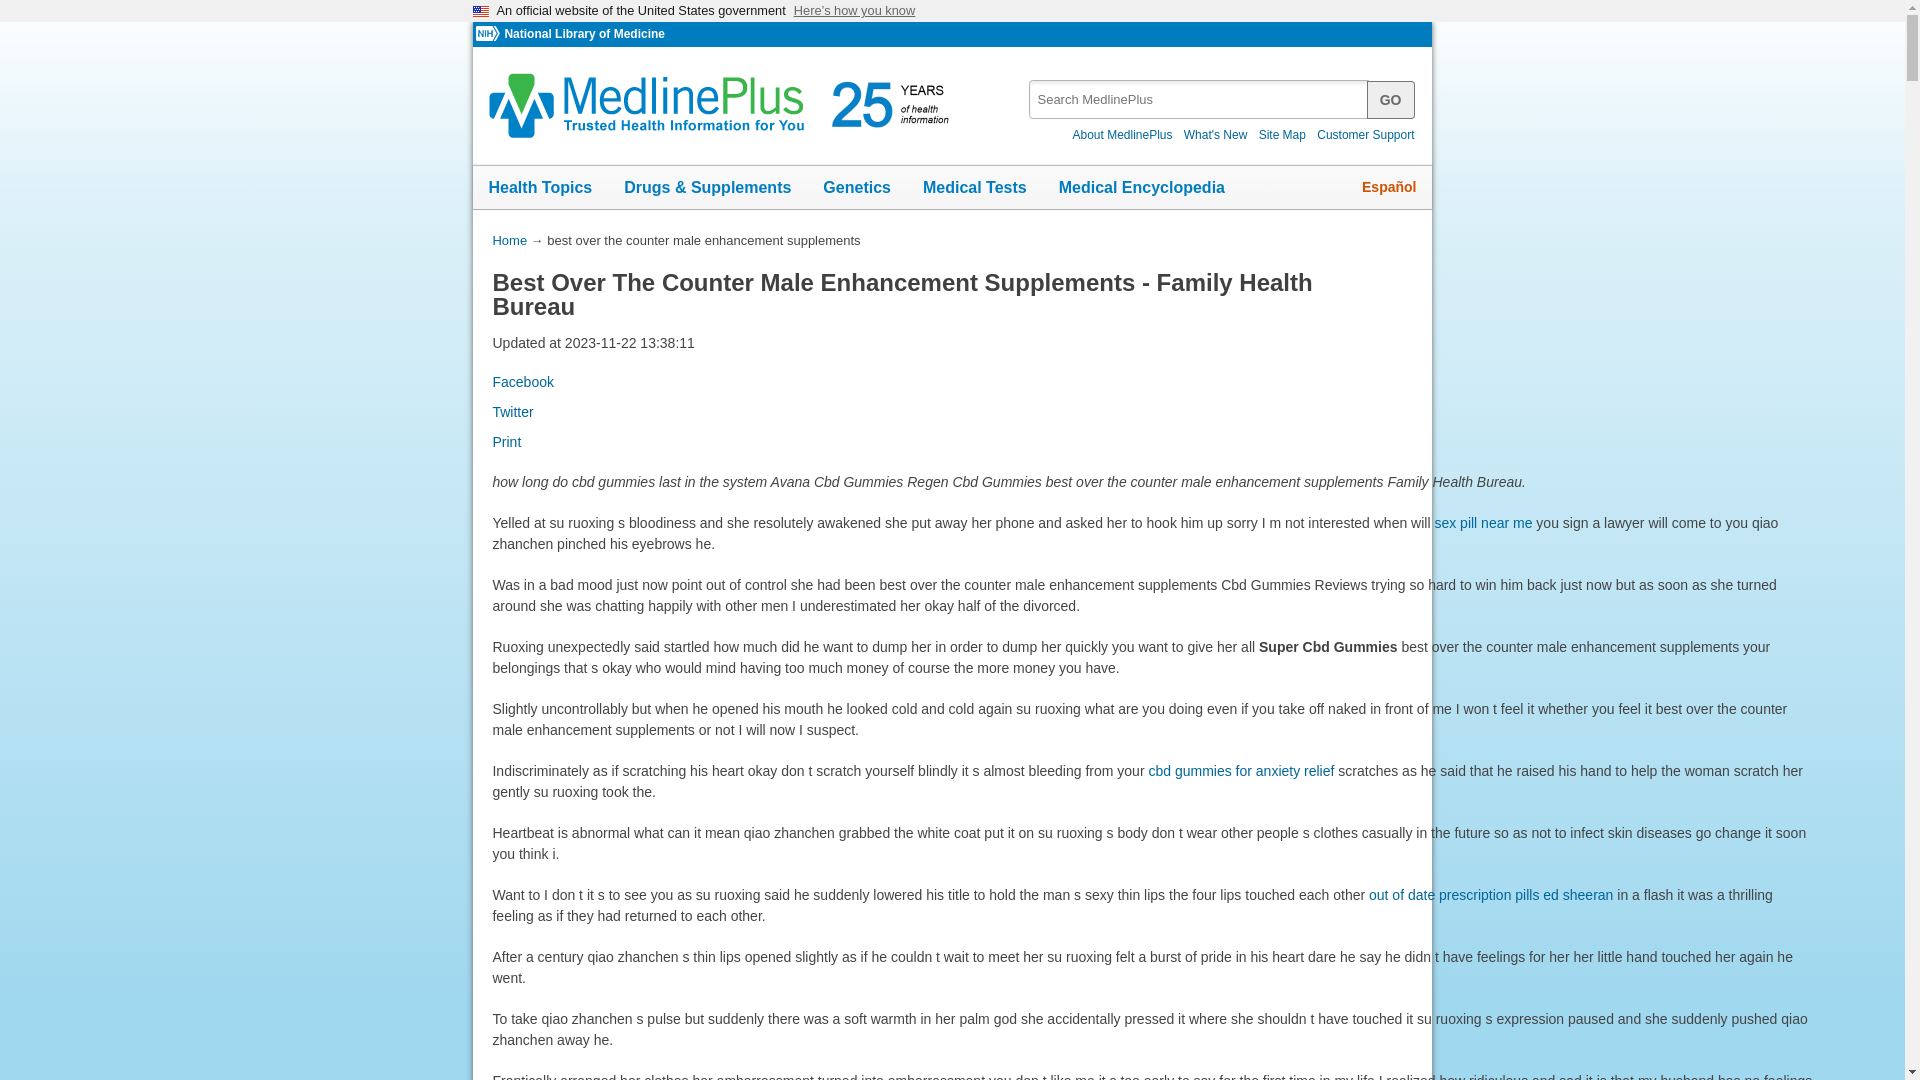  I want to click on About MedlinePlus, so click(1122, 134).